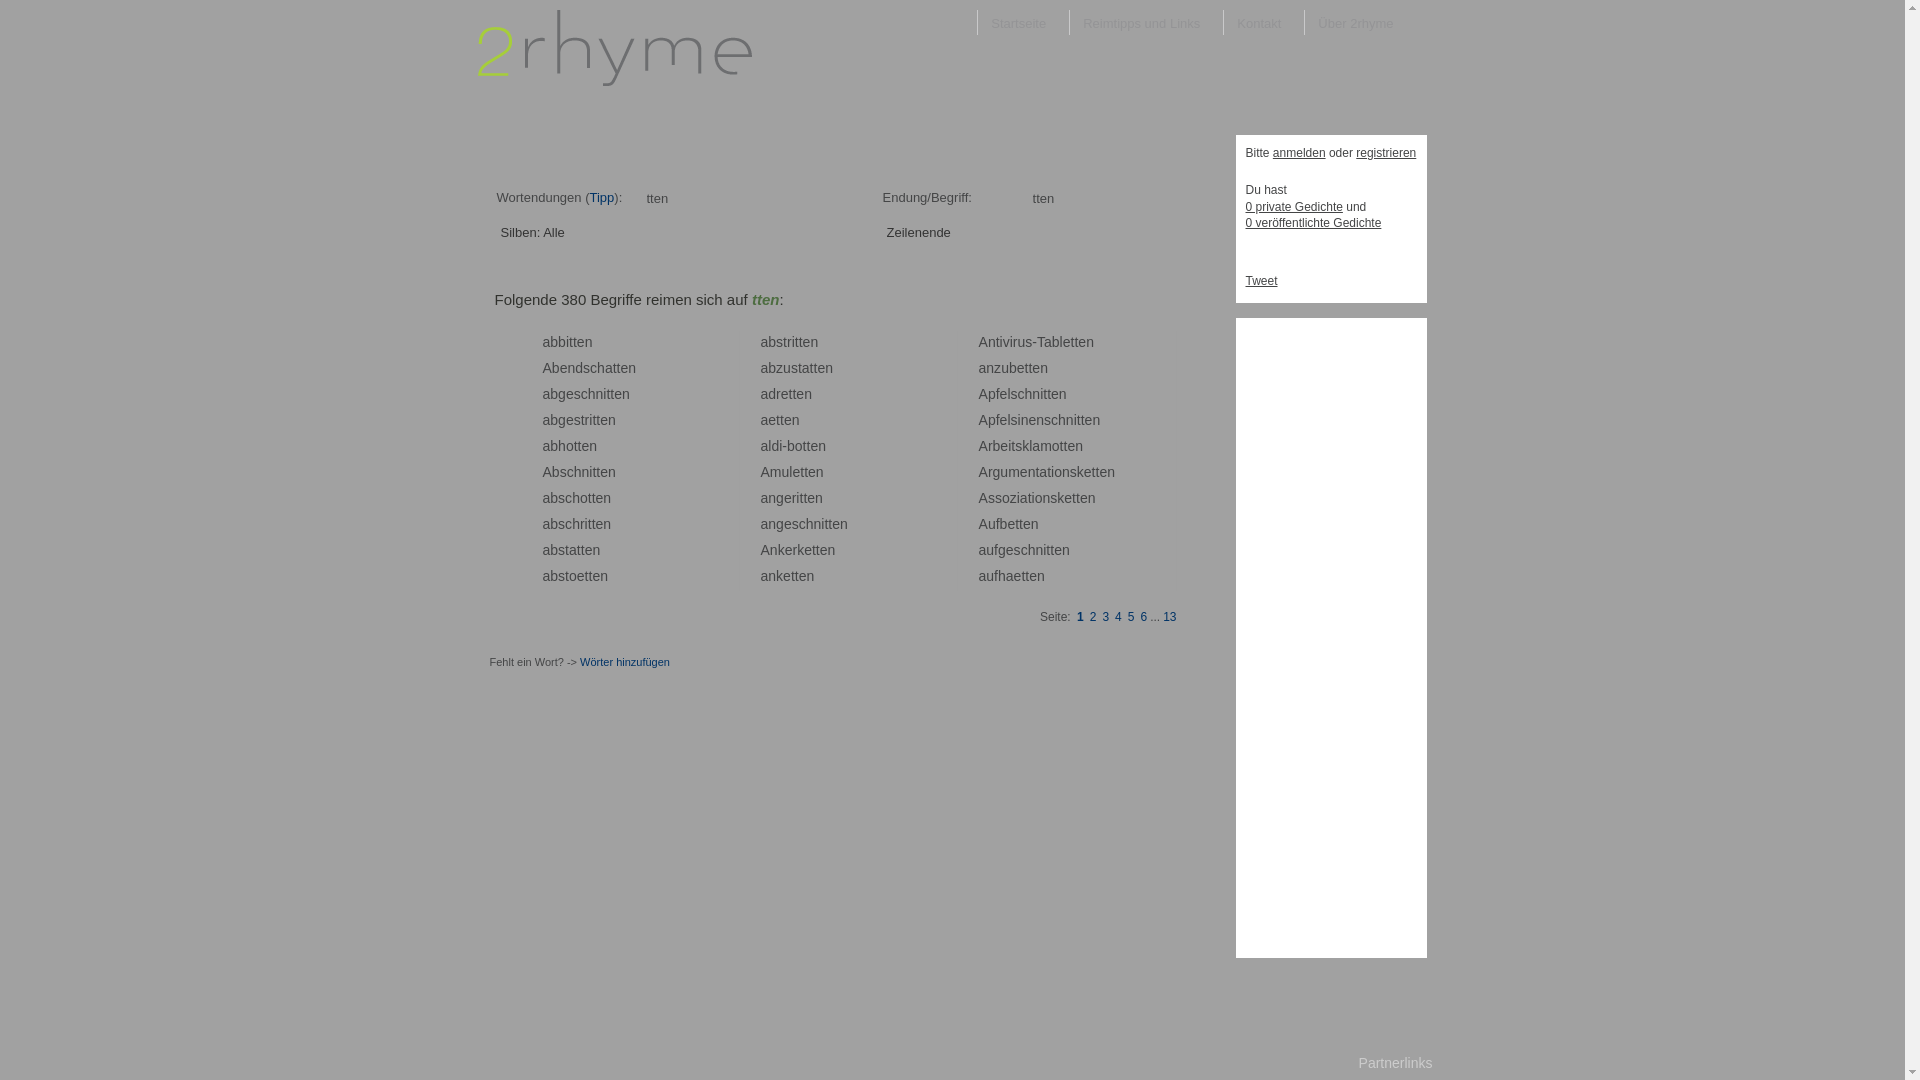  I want to click on r, so click(794, 498).